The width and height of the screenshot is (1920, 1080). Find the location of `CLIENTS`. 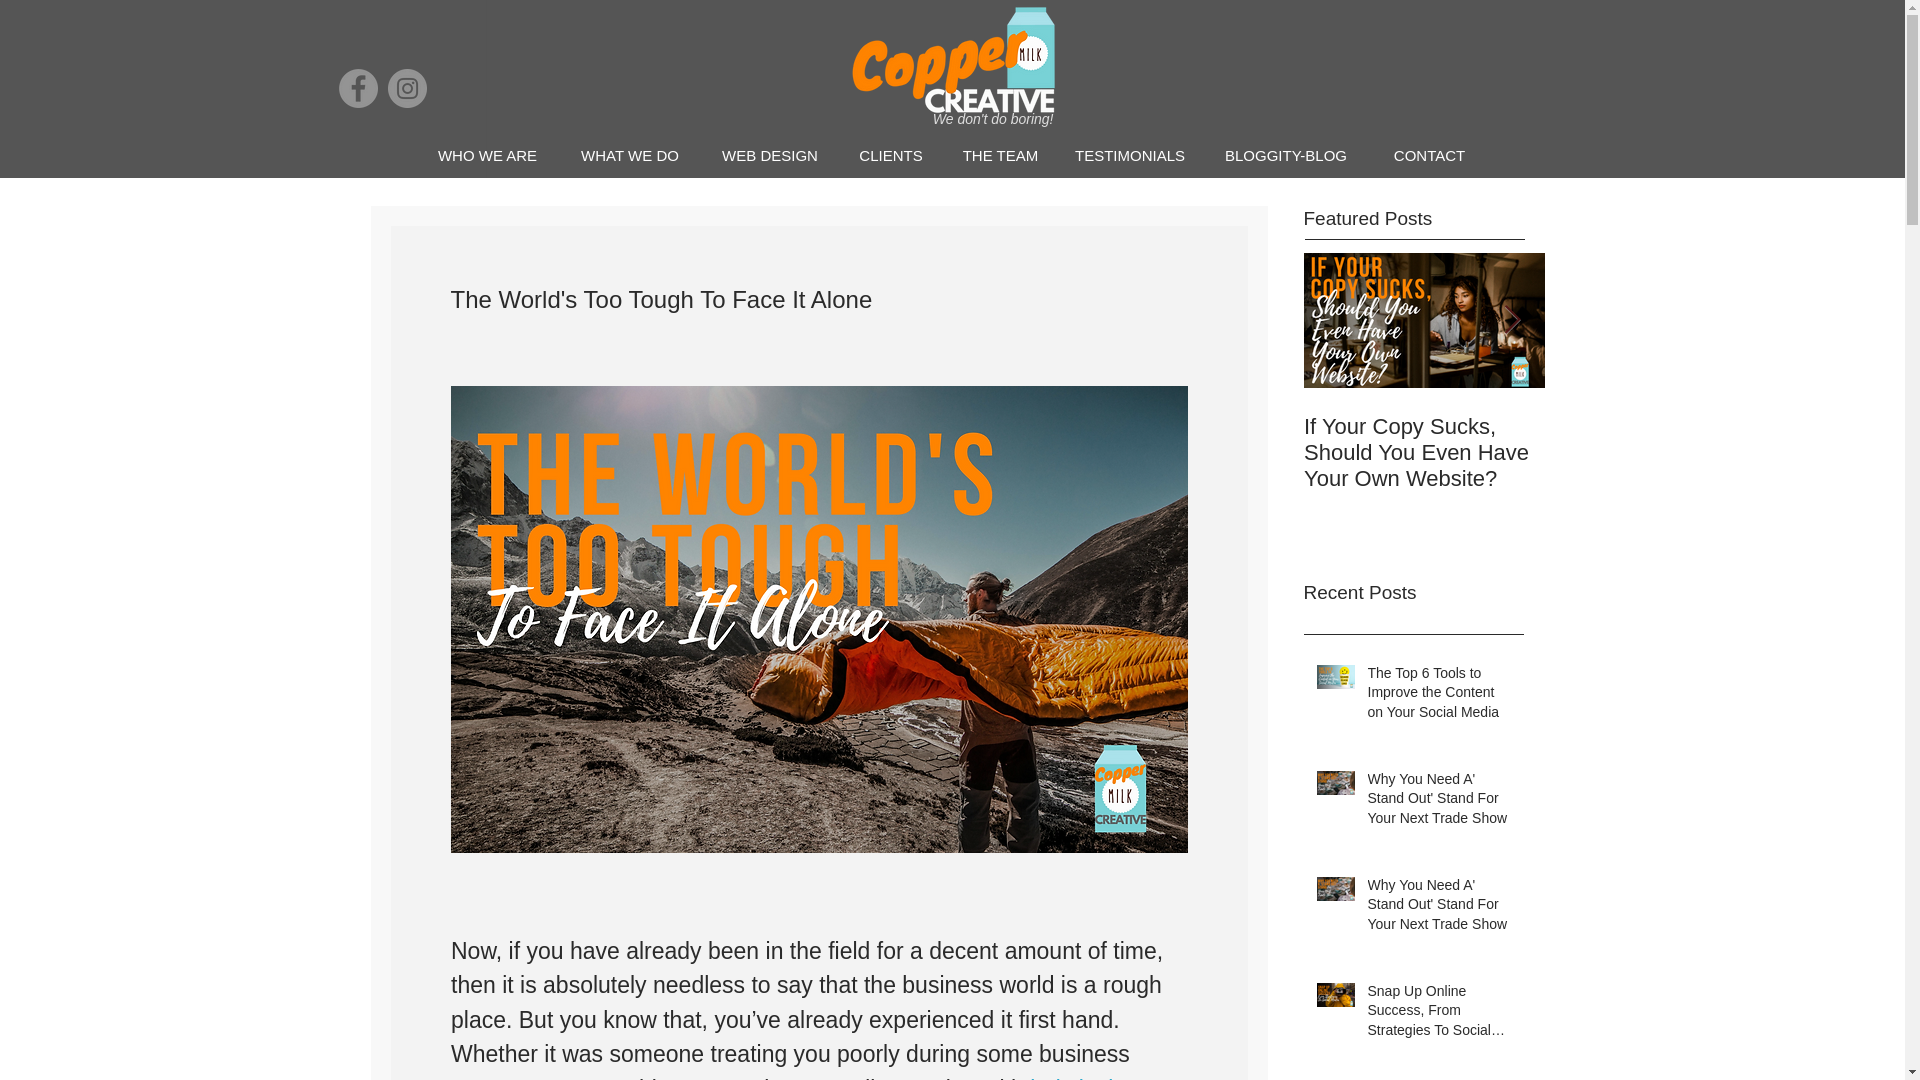

CLIENTS is located at coordinates (890, 156).